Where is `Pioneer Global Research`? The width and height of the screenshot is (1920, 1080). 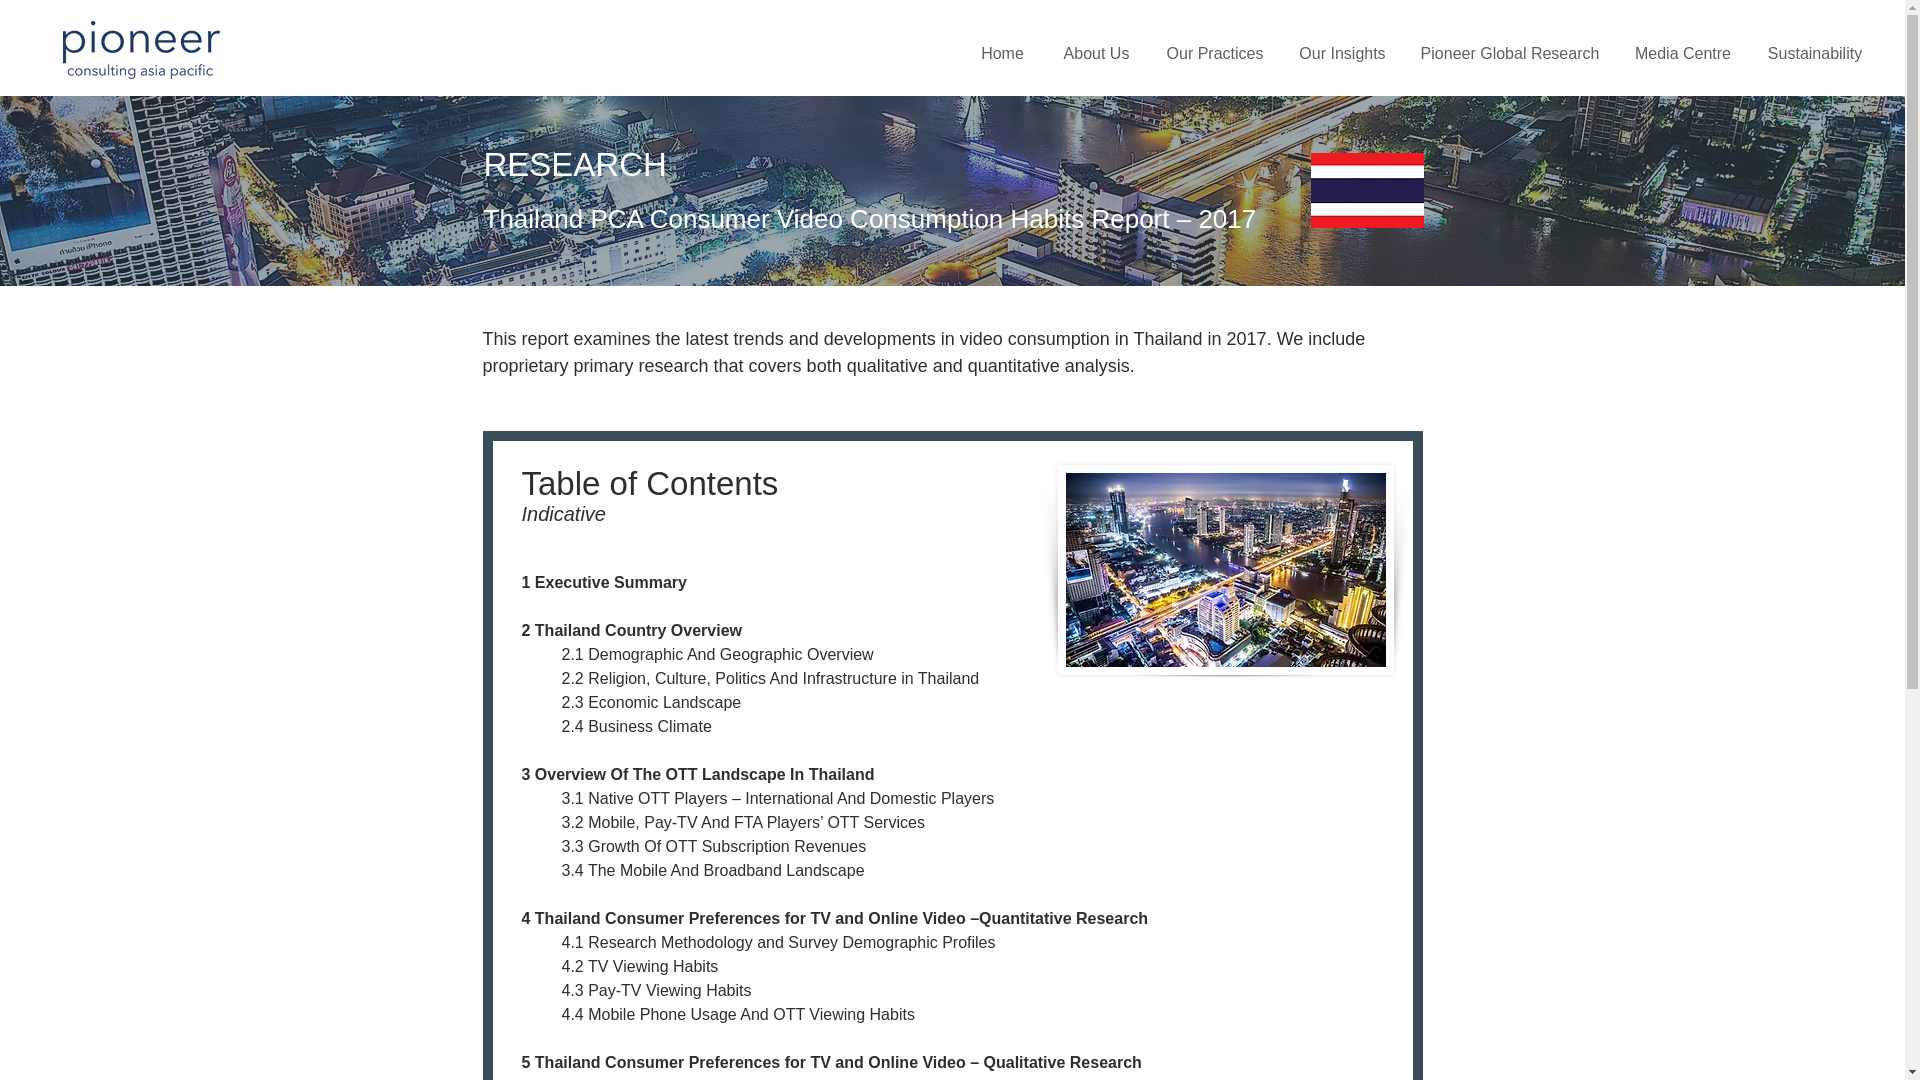 Pioneer Global Research is located at coordinates (1510, 53).